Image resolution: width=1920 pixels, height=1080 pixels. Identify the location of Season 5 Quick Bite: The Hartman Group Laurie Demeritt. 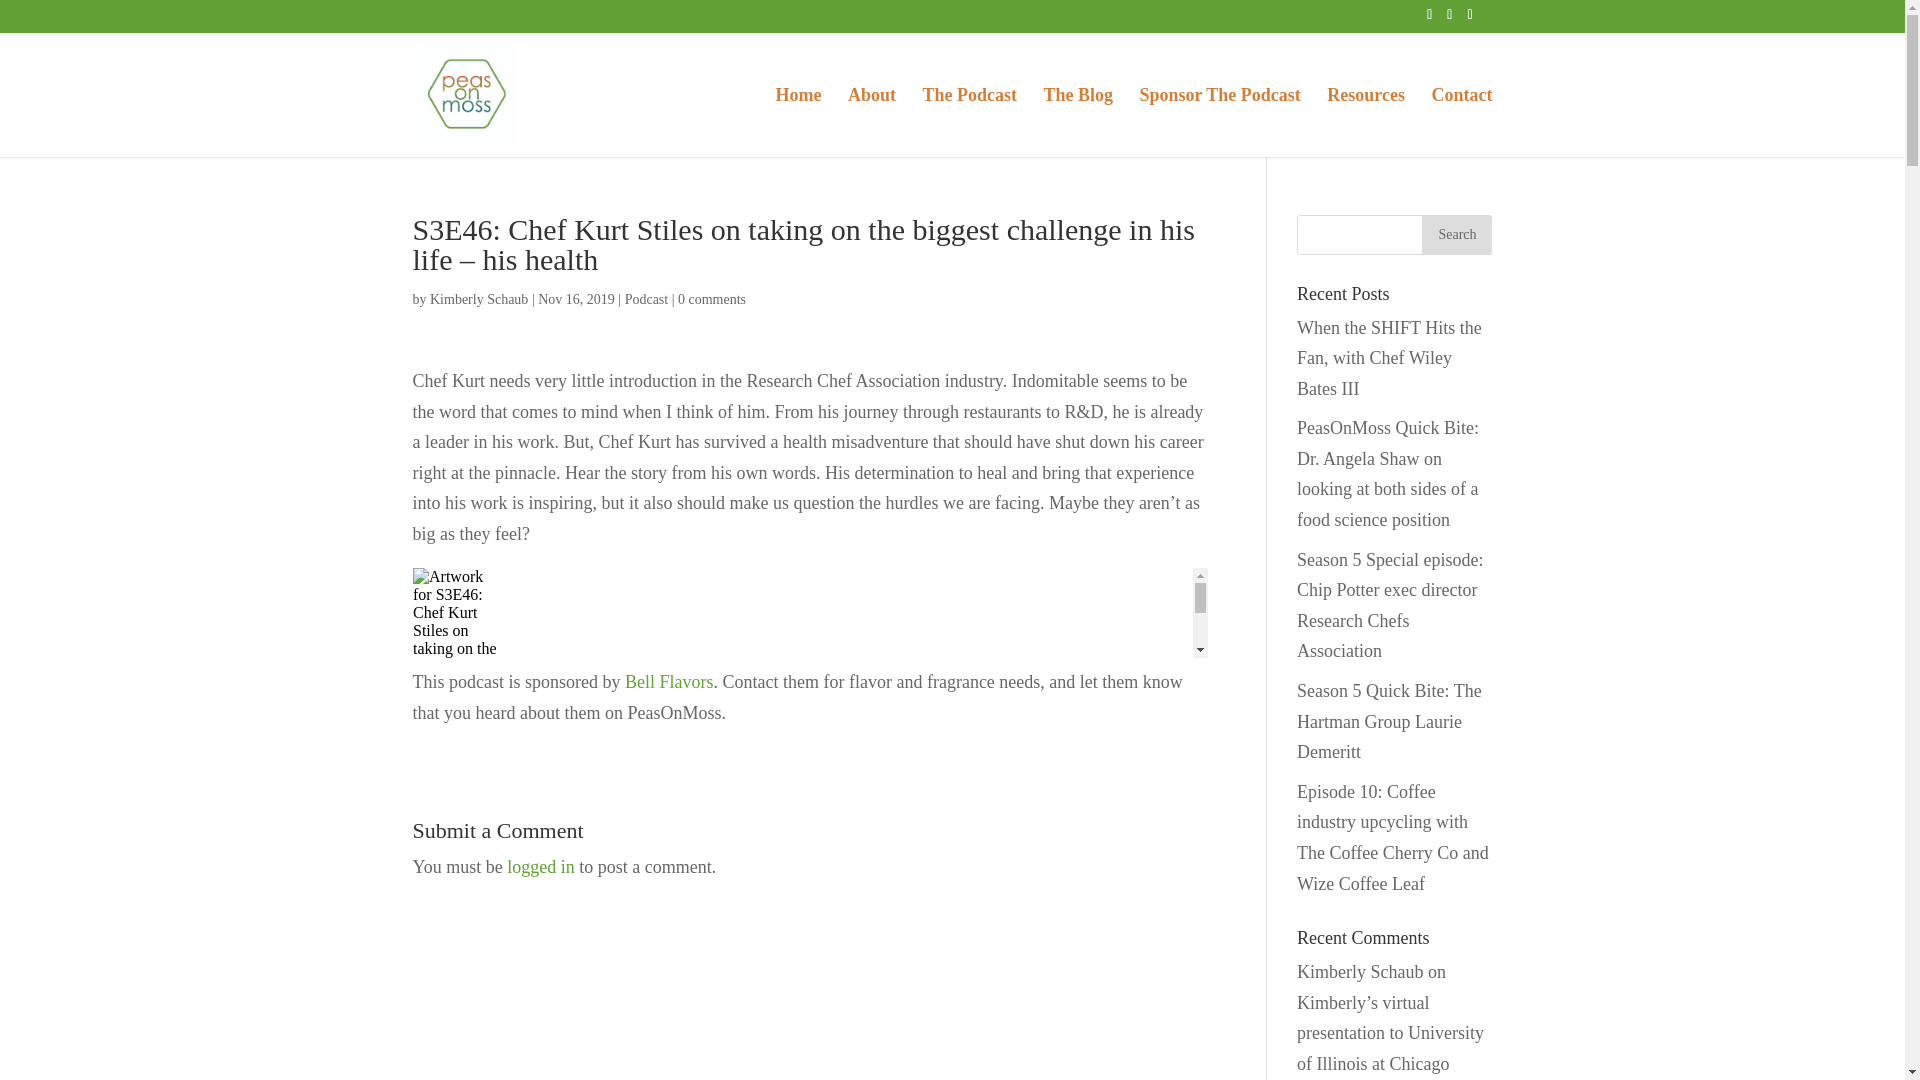
(1390, 722).